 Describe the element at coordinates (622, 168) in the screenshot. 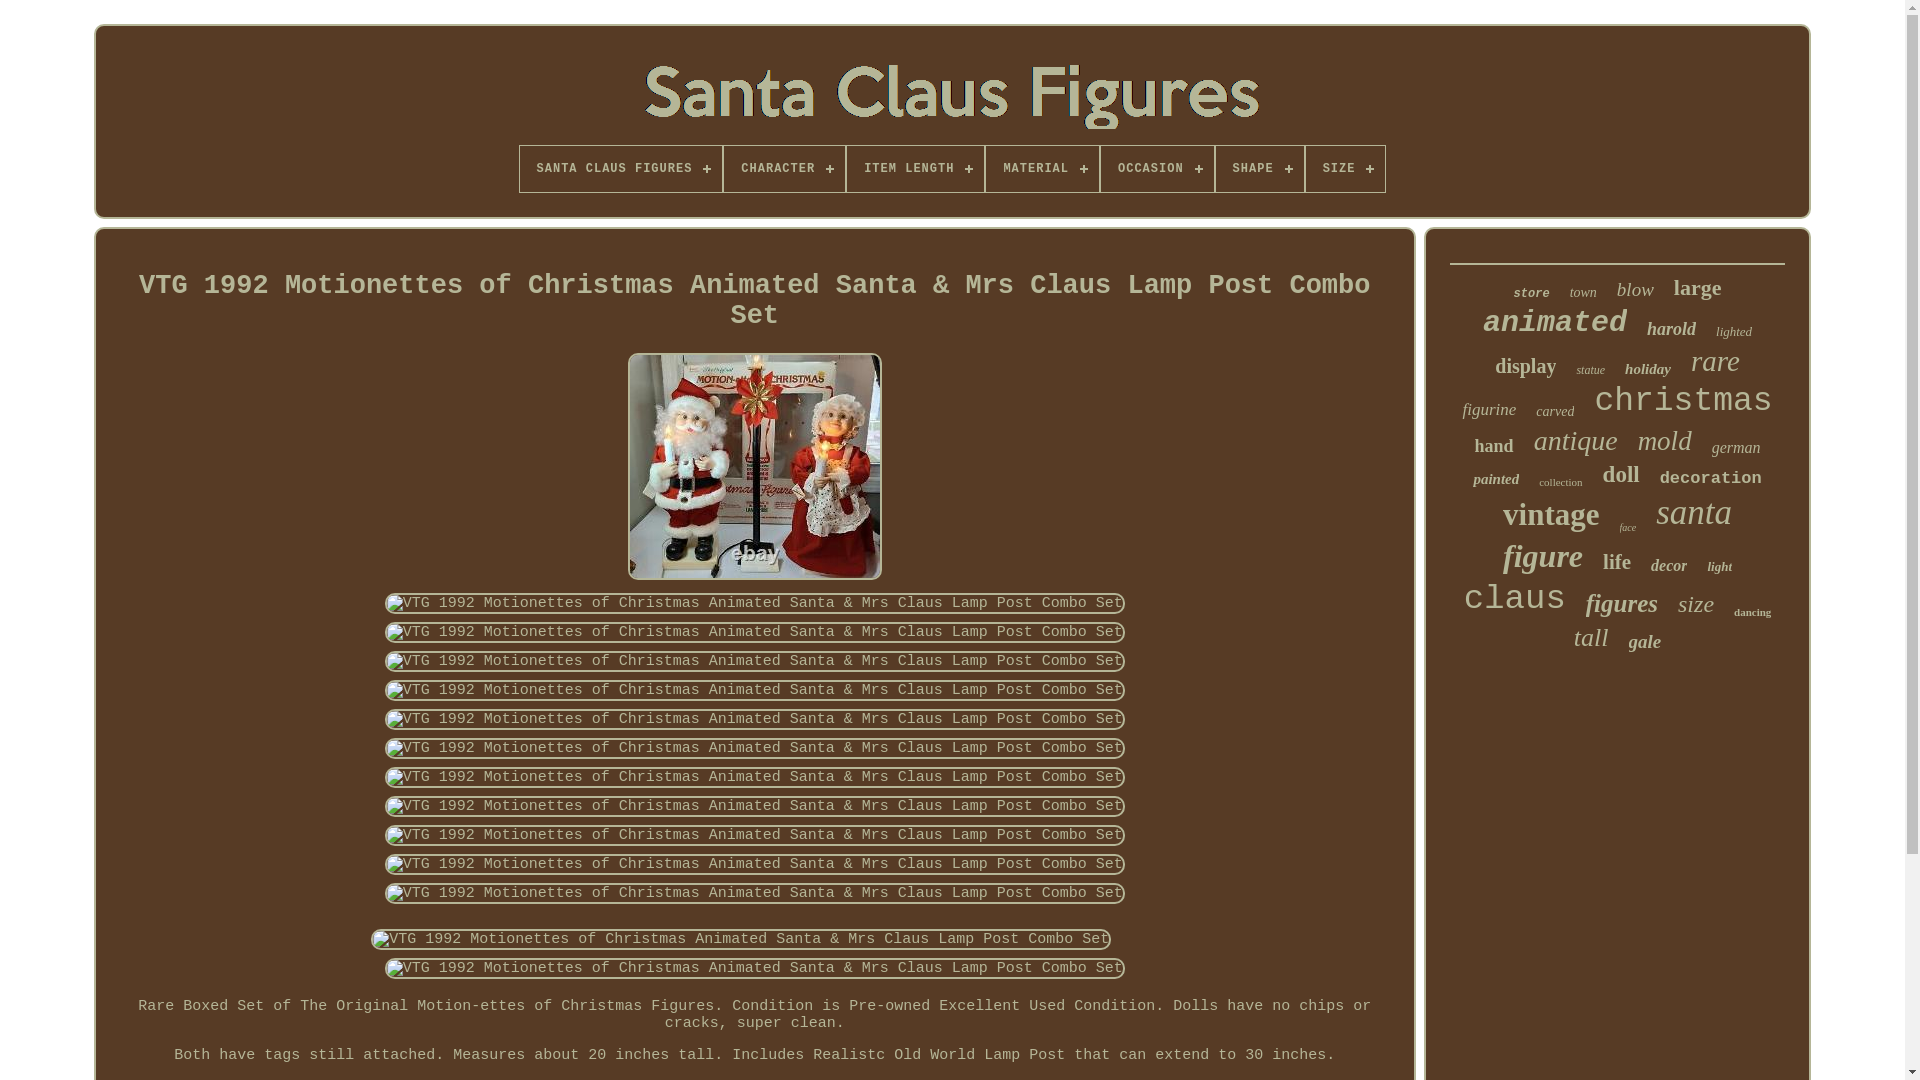

I see `SANTA CLAUS FIGURES` at that location.